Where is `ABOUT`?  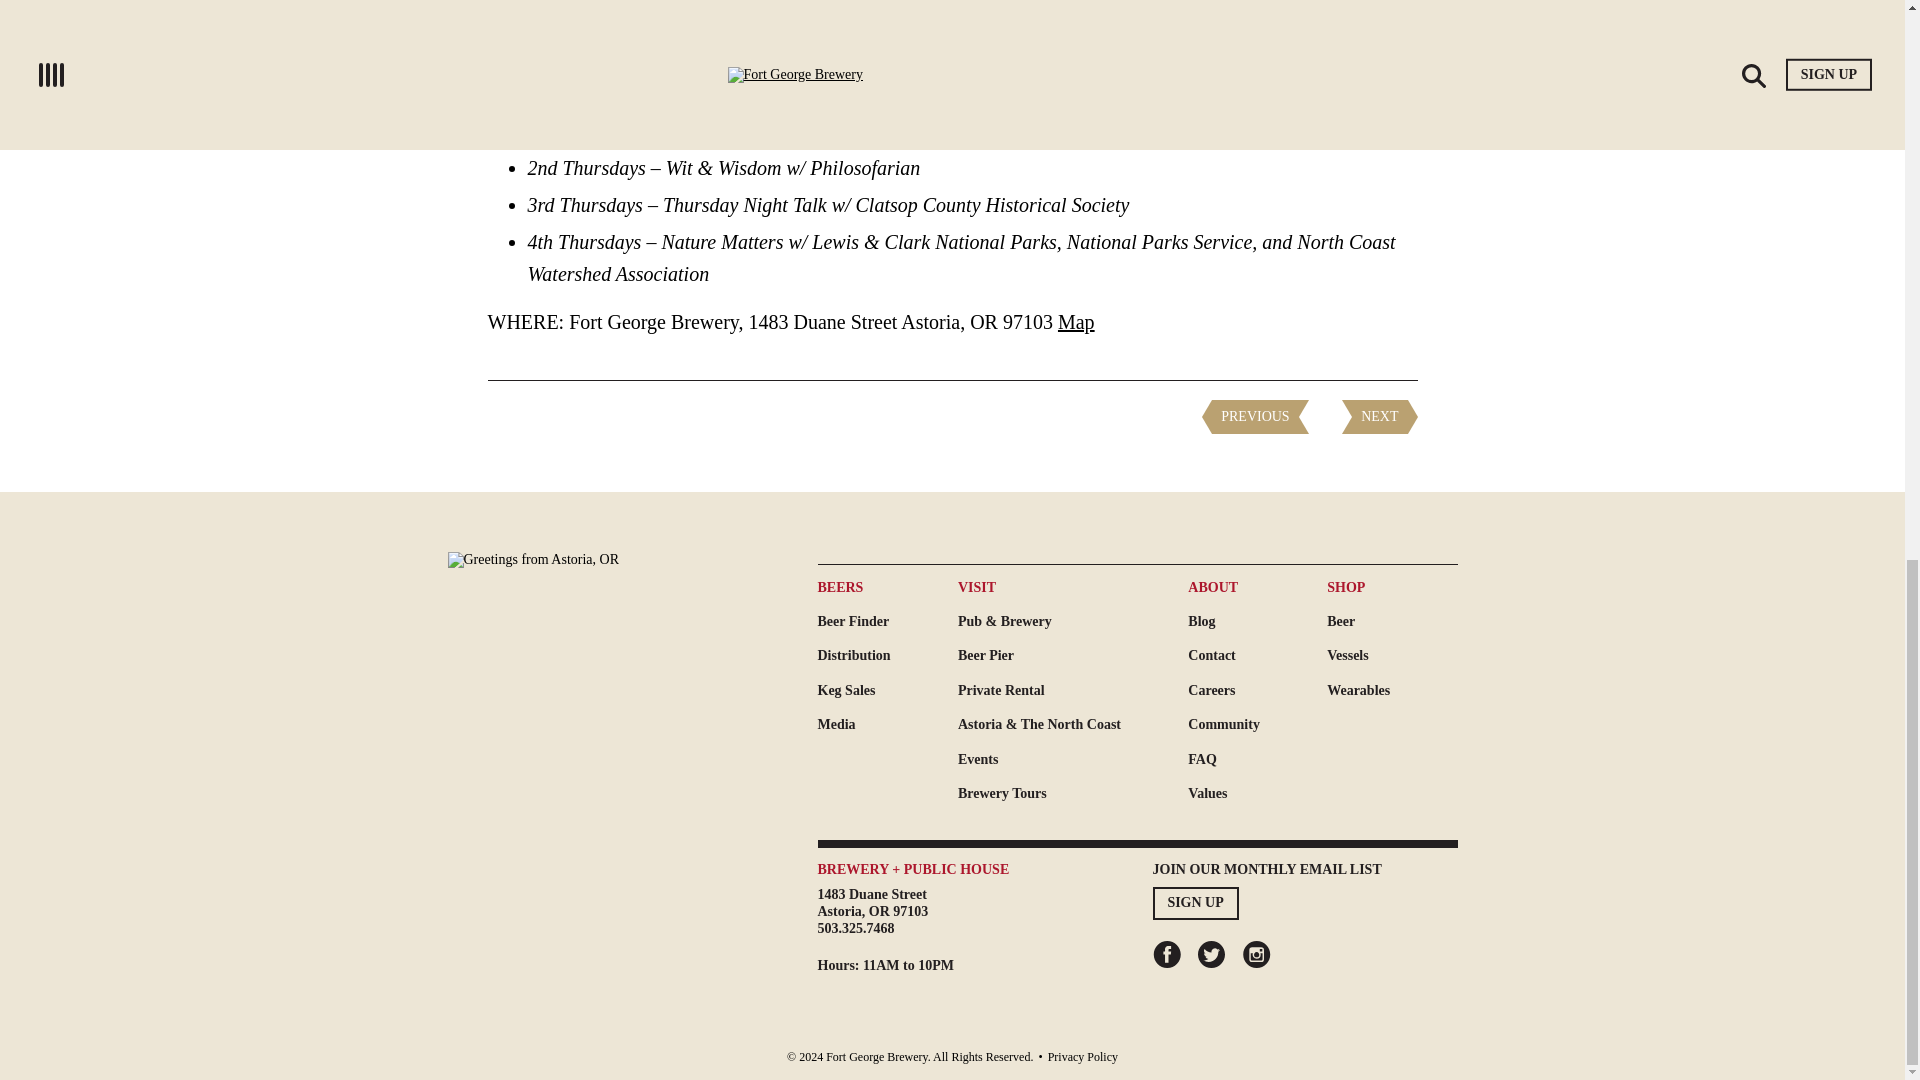
ABOUT is located at coordinates (1257, 760).